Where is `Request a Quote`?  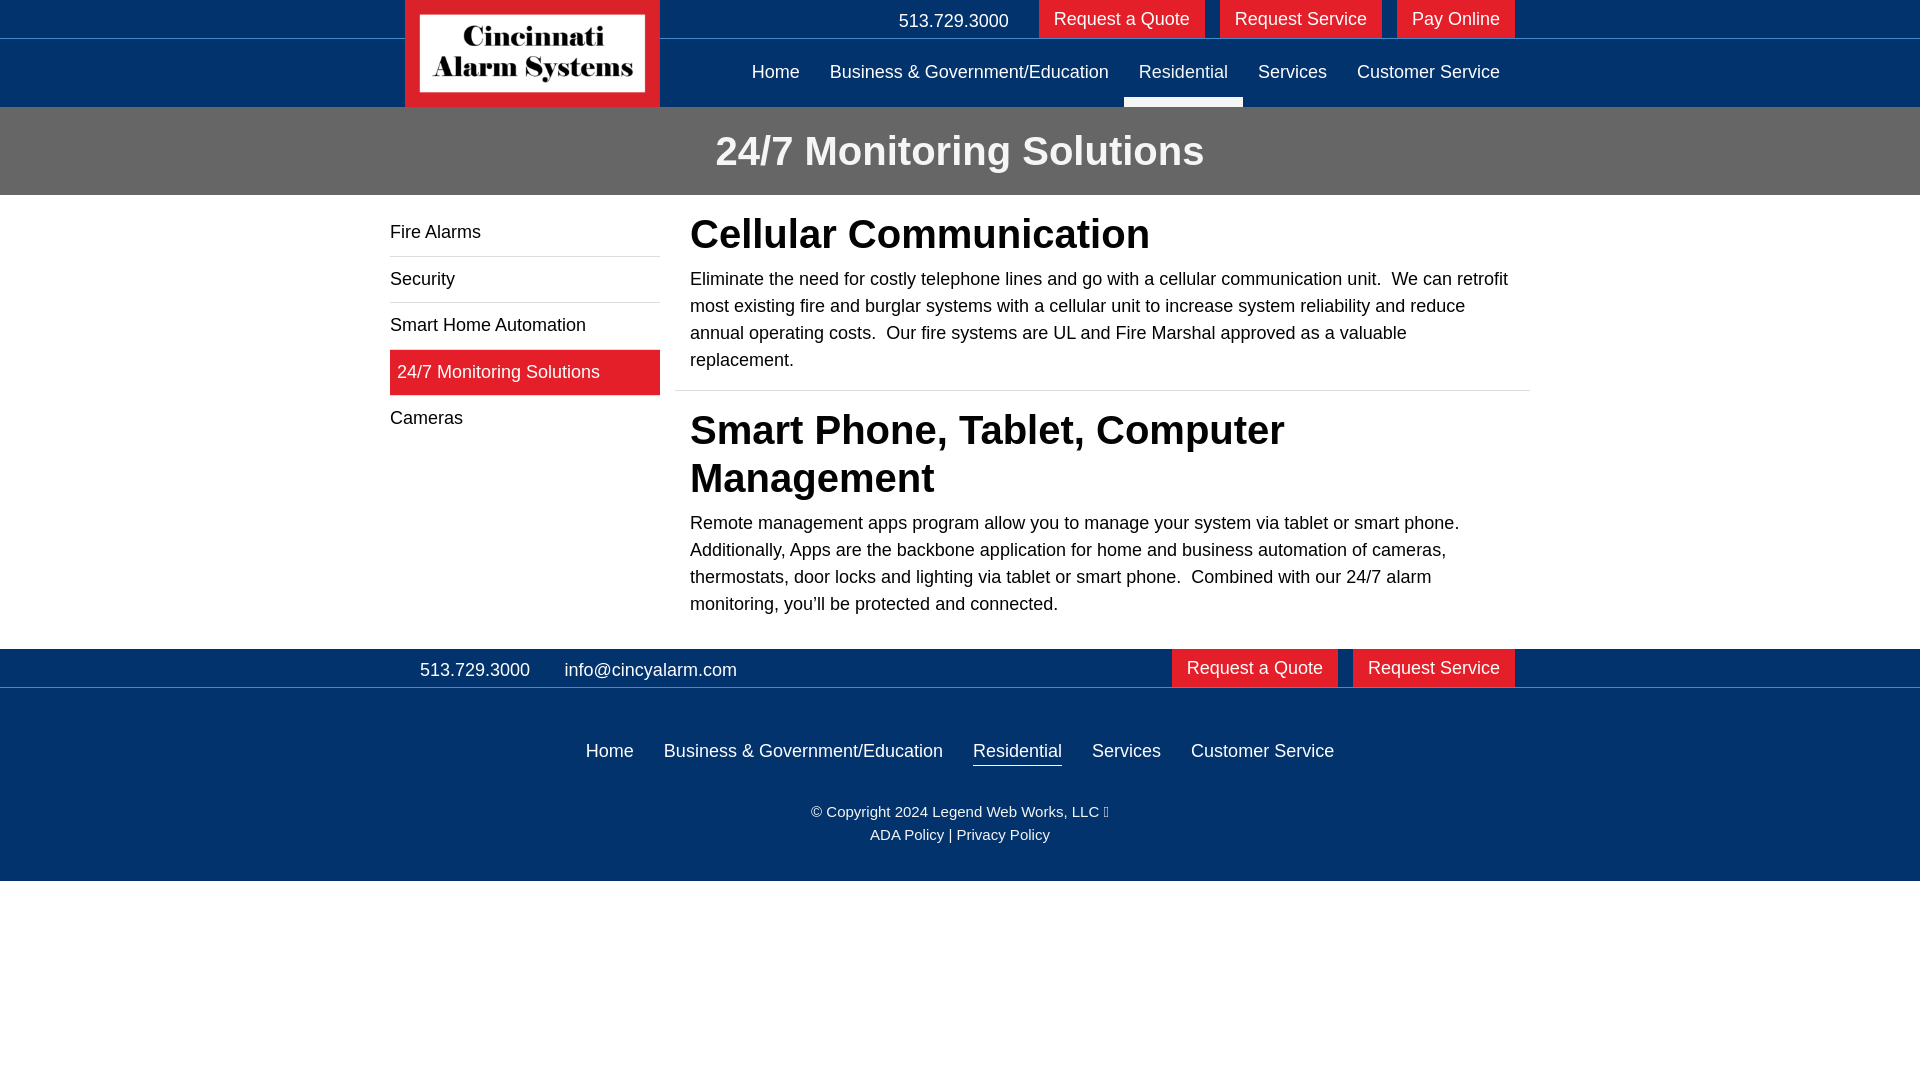
Request a Quote is located at coordinates (1254, 668).